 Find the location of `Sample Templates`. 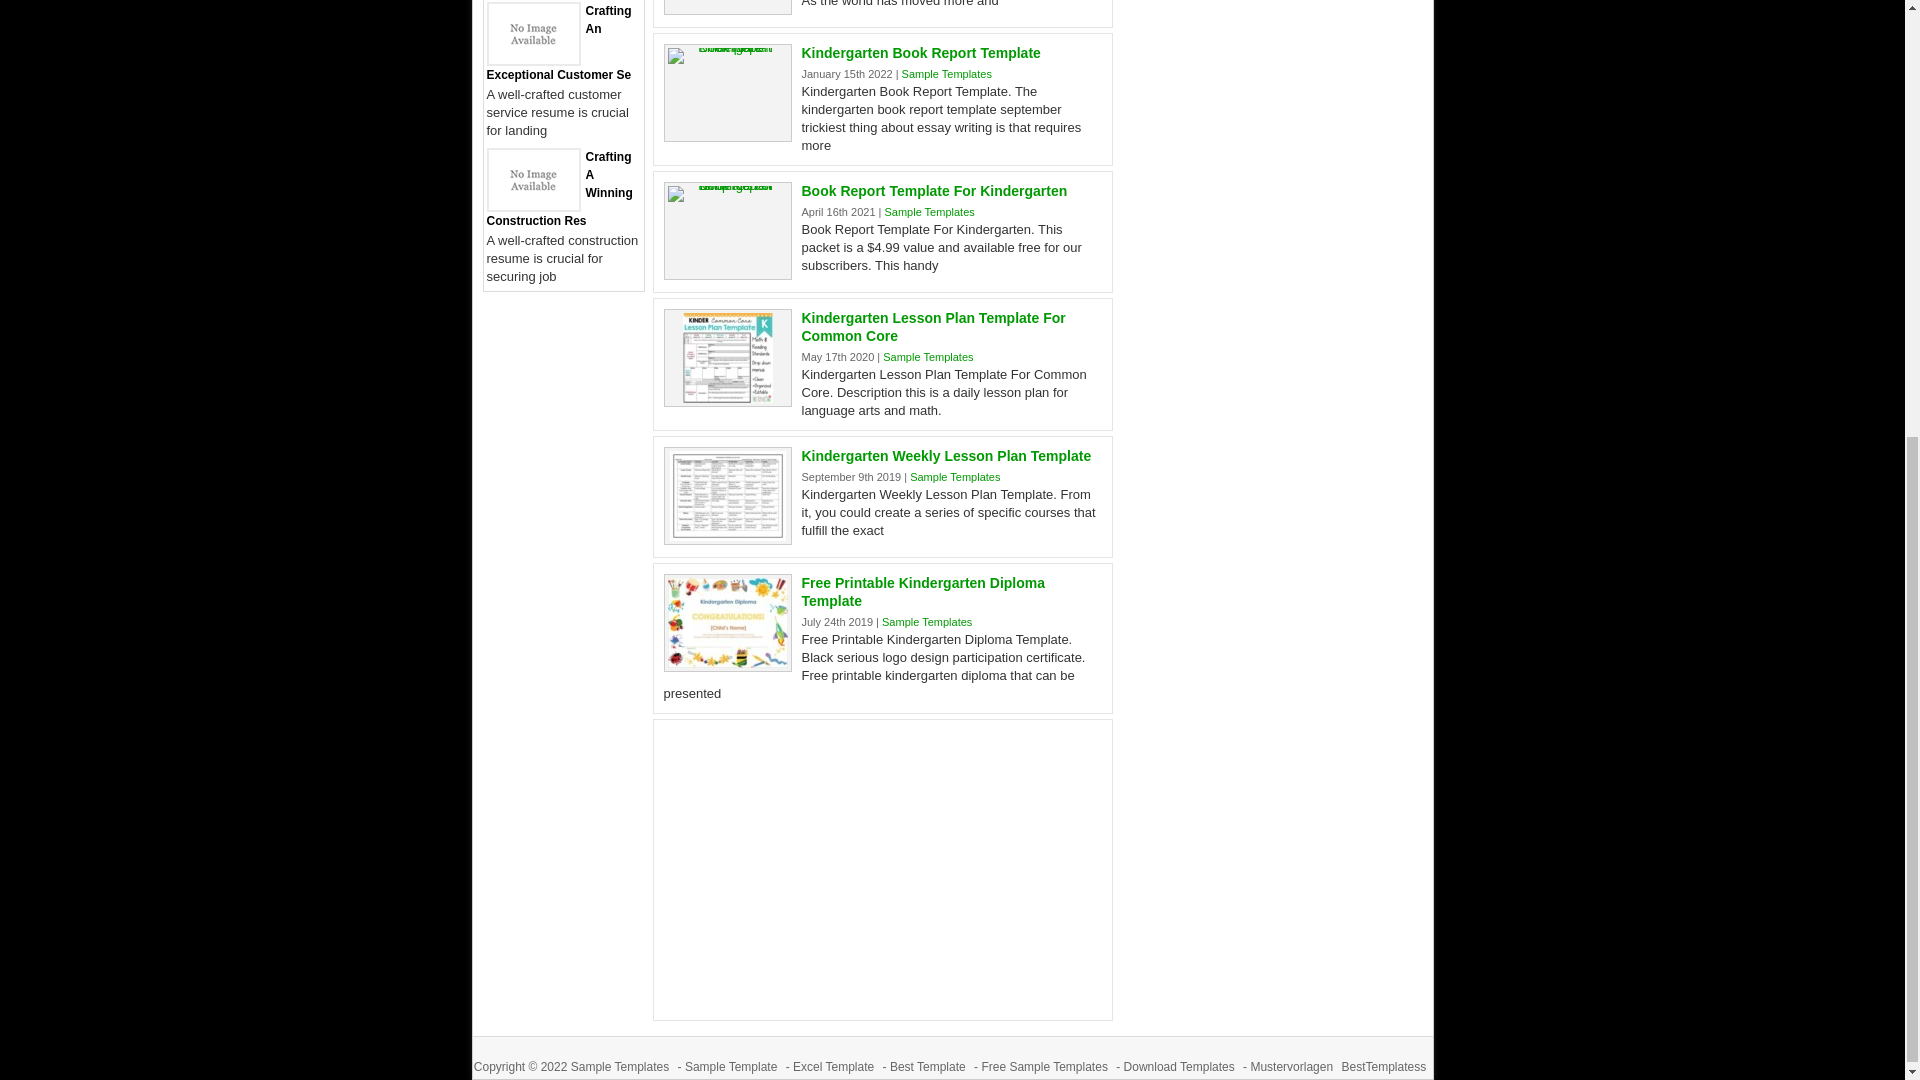

Sample Templates is located at coordinates (926, 621).